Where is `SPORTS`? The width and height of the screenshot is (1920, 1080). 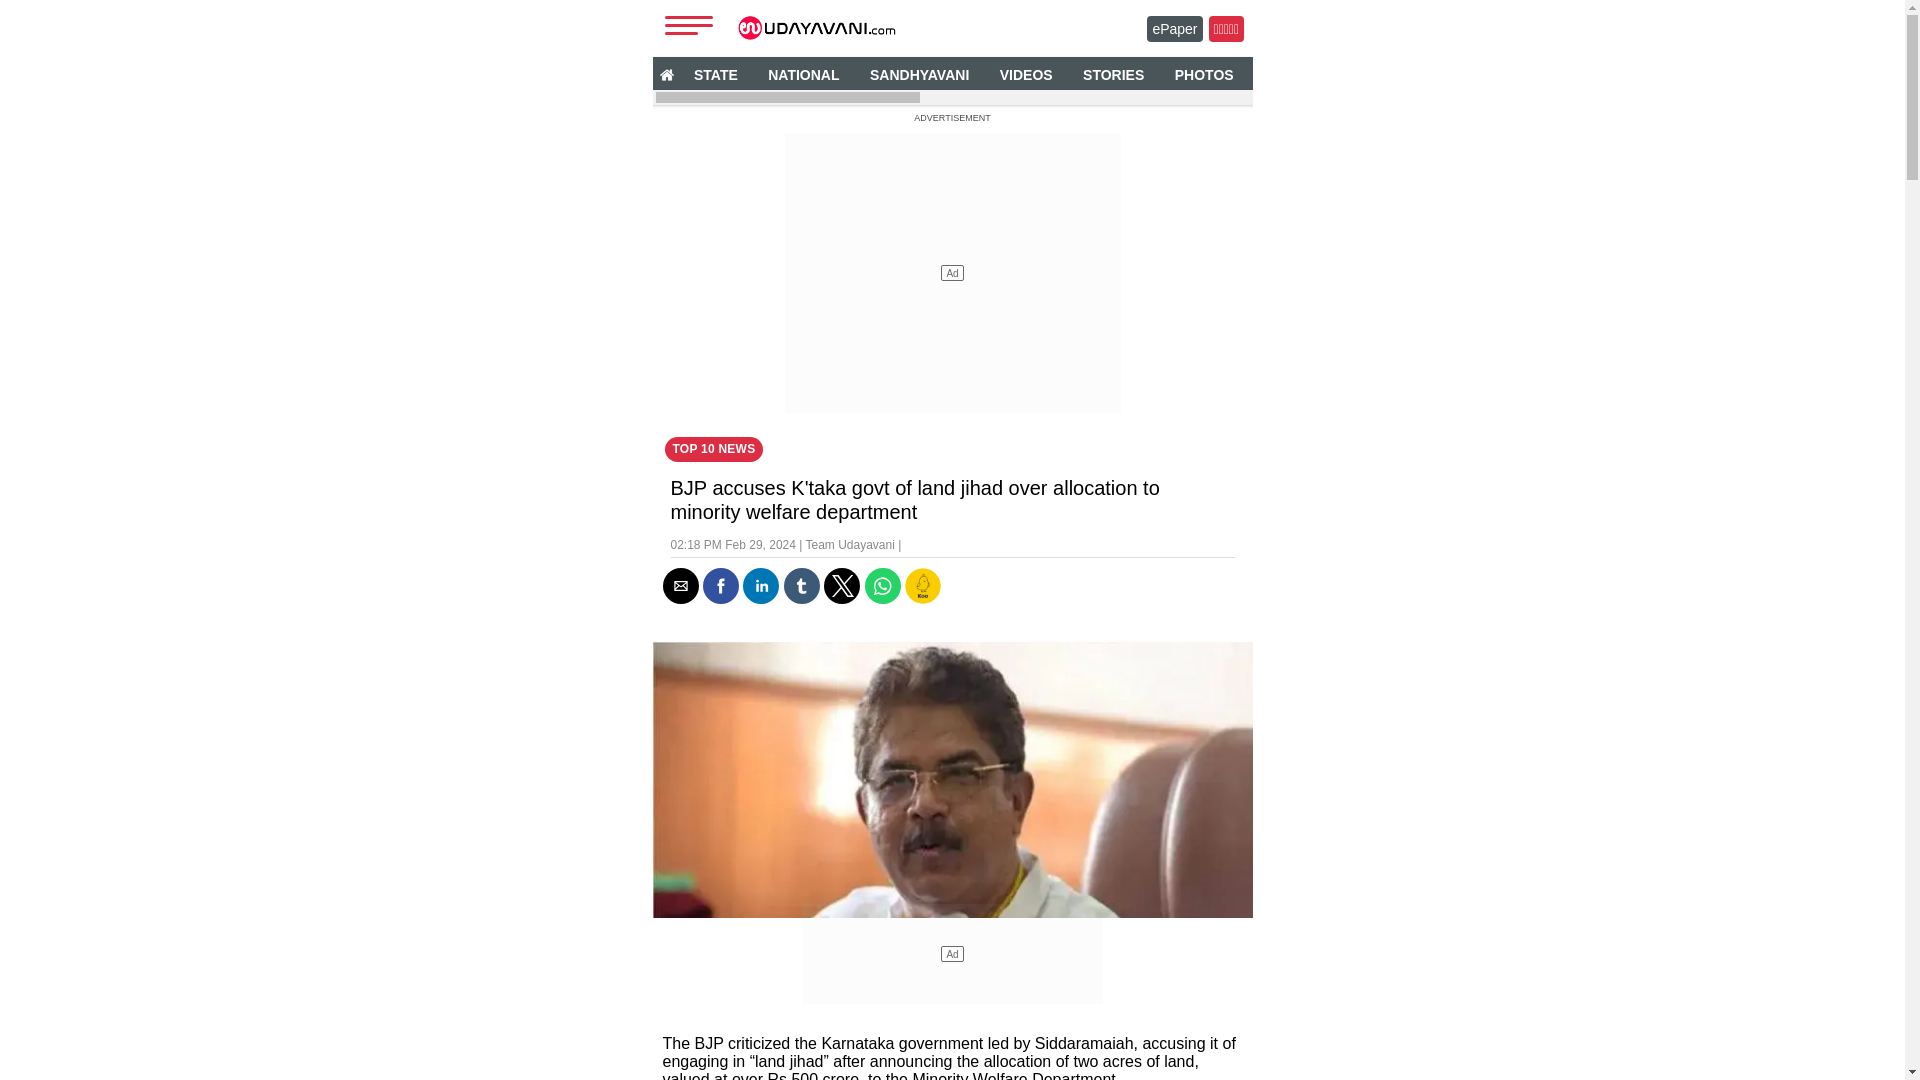 SPORTS is located at coordinates (1403, 74).